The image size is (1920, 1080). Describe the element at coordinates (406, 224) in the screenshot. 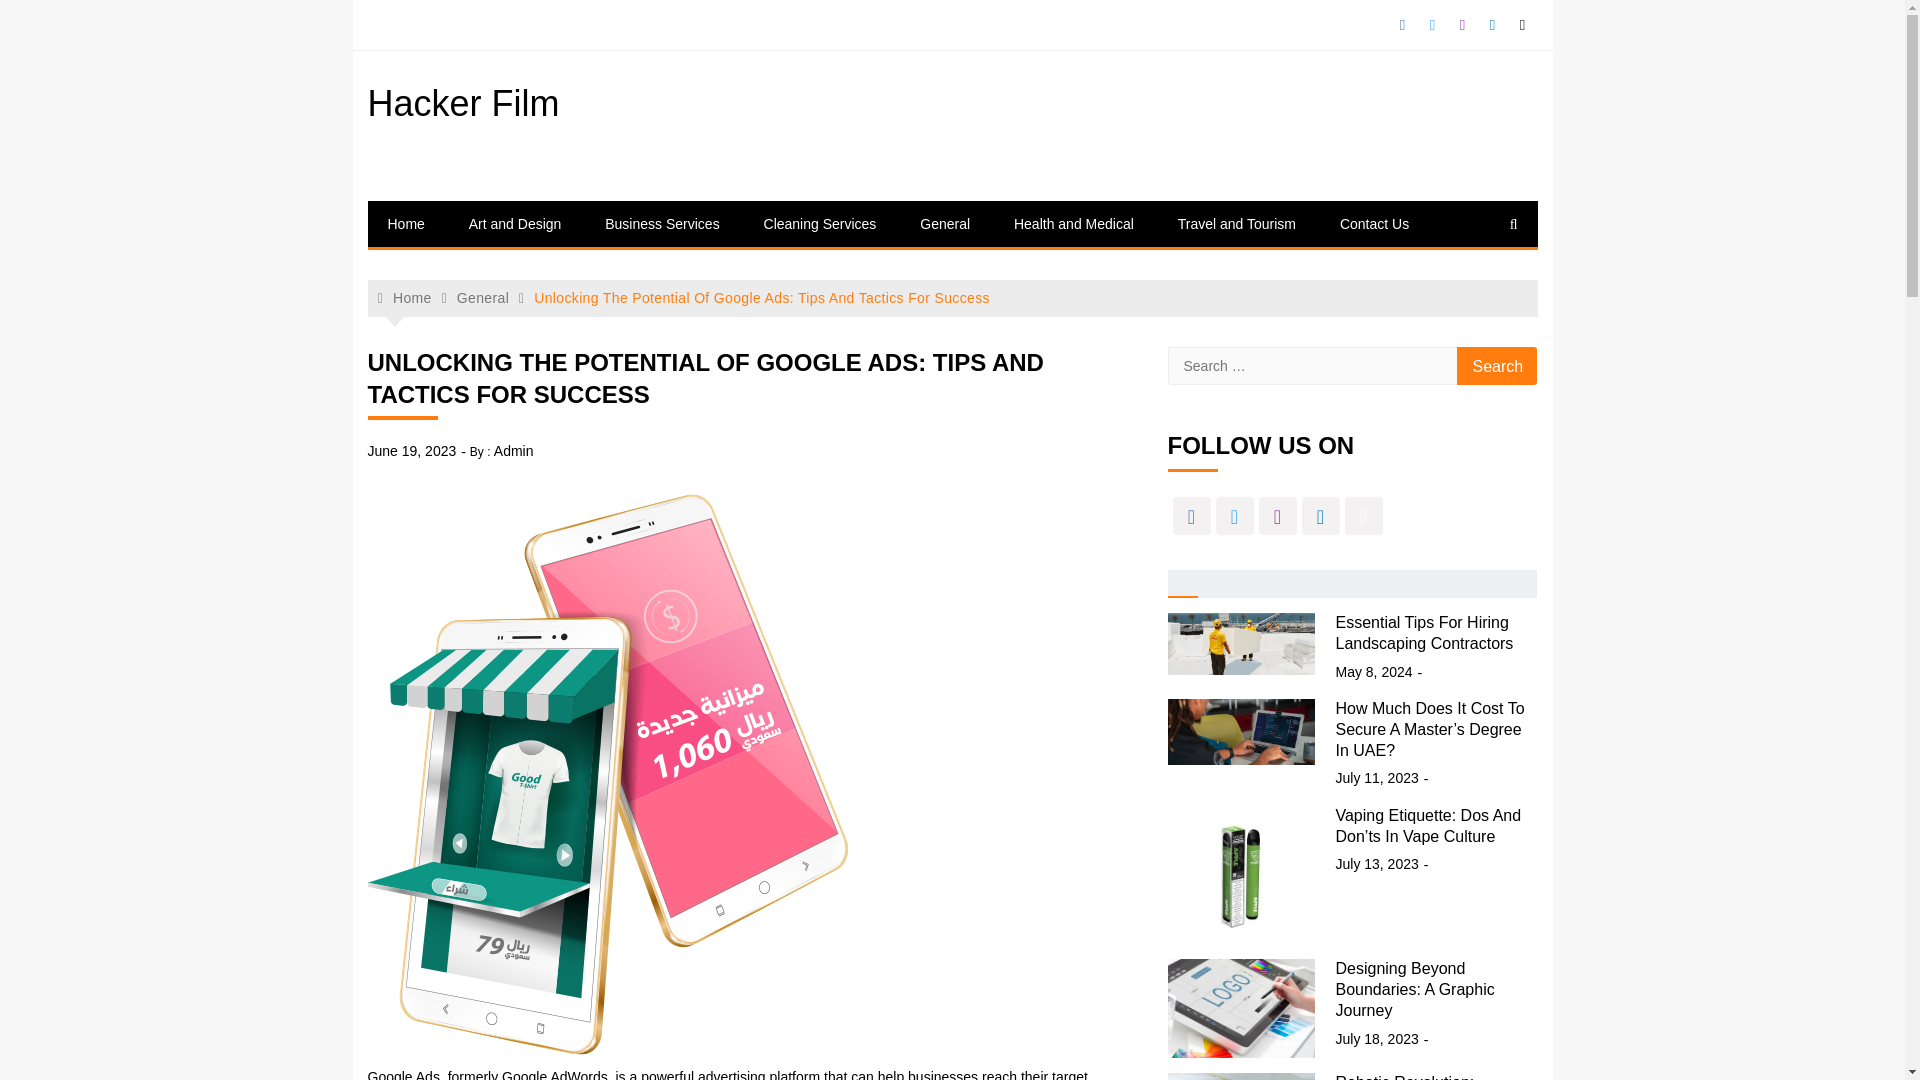

I see `Home` at that location.